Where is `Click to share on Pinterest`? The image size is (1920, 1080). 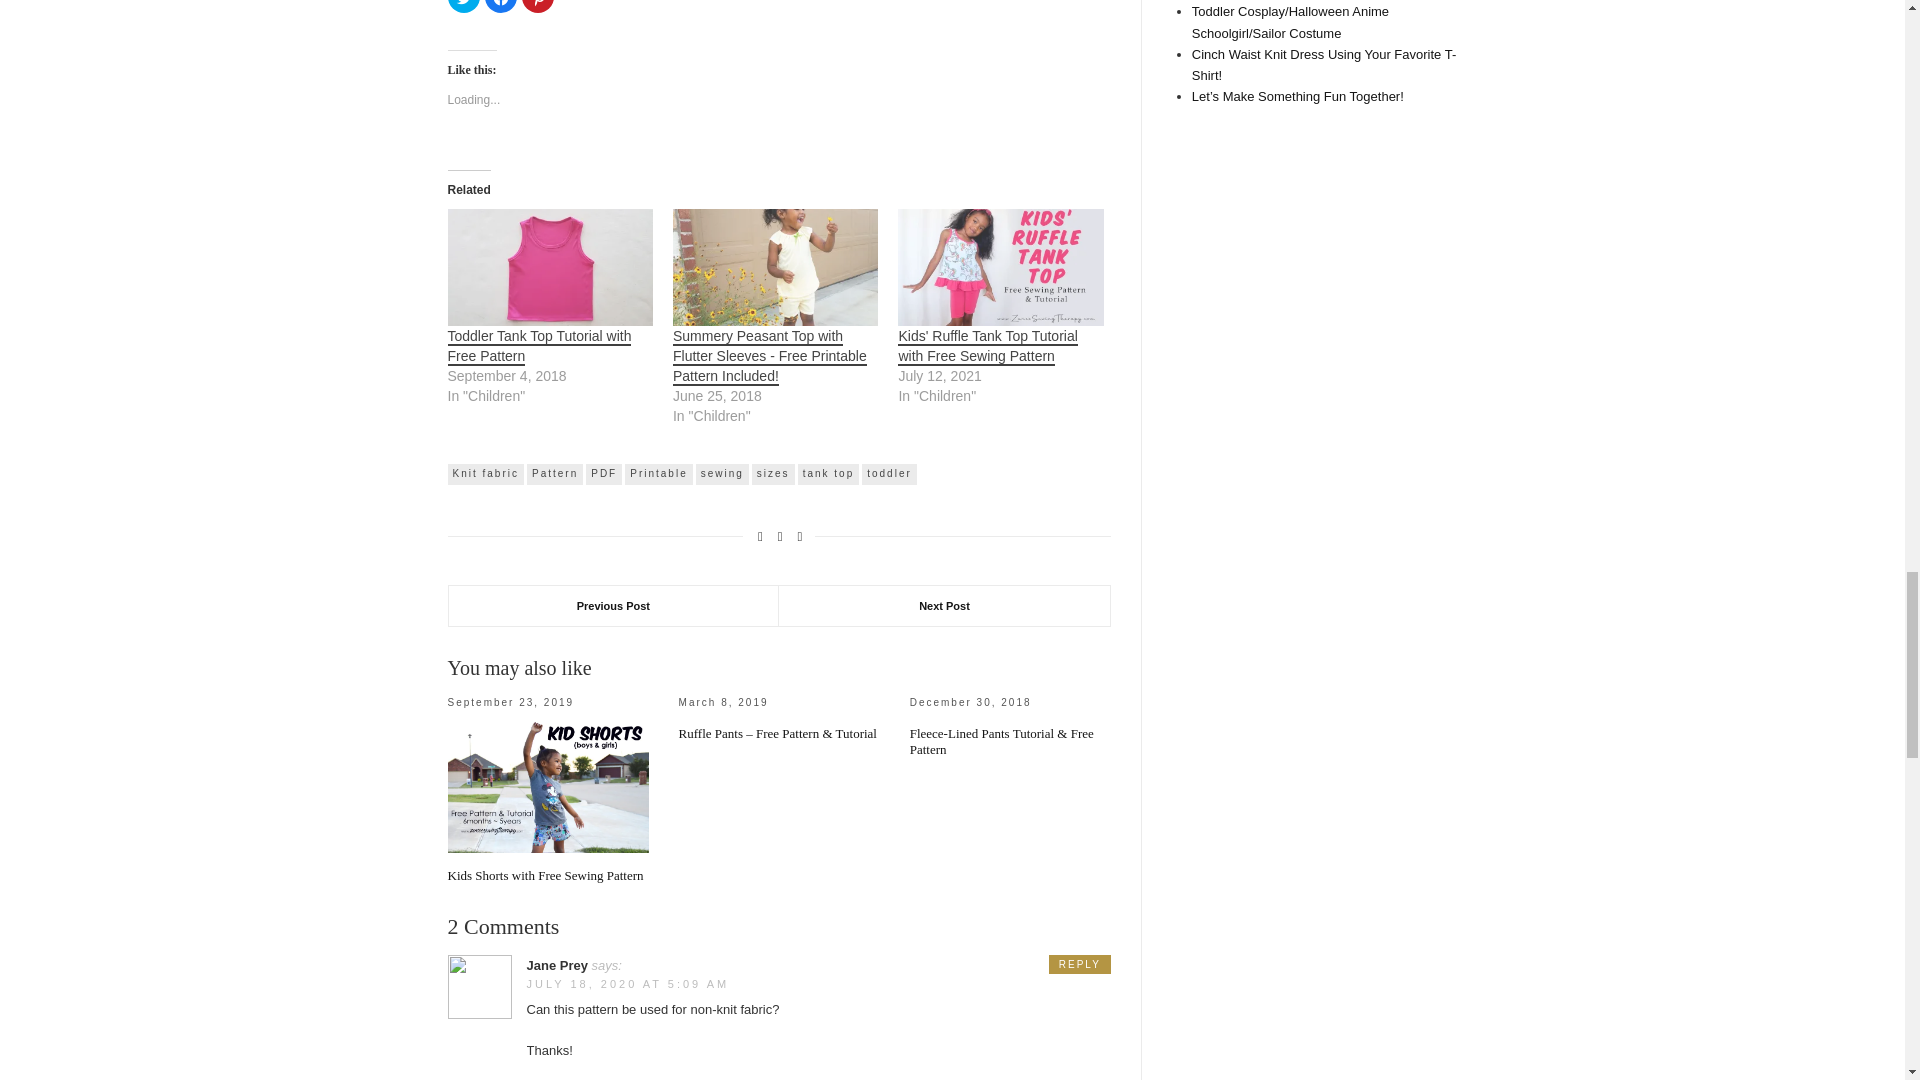
Click to share on Pinterest is located at coordinates (538, 6).